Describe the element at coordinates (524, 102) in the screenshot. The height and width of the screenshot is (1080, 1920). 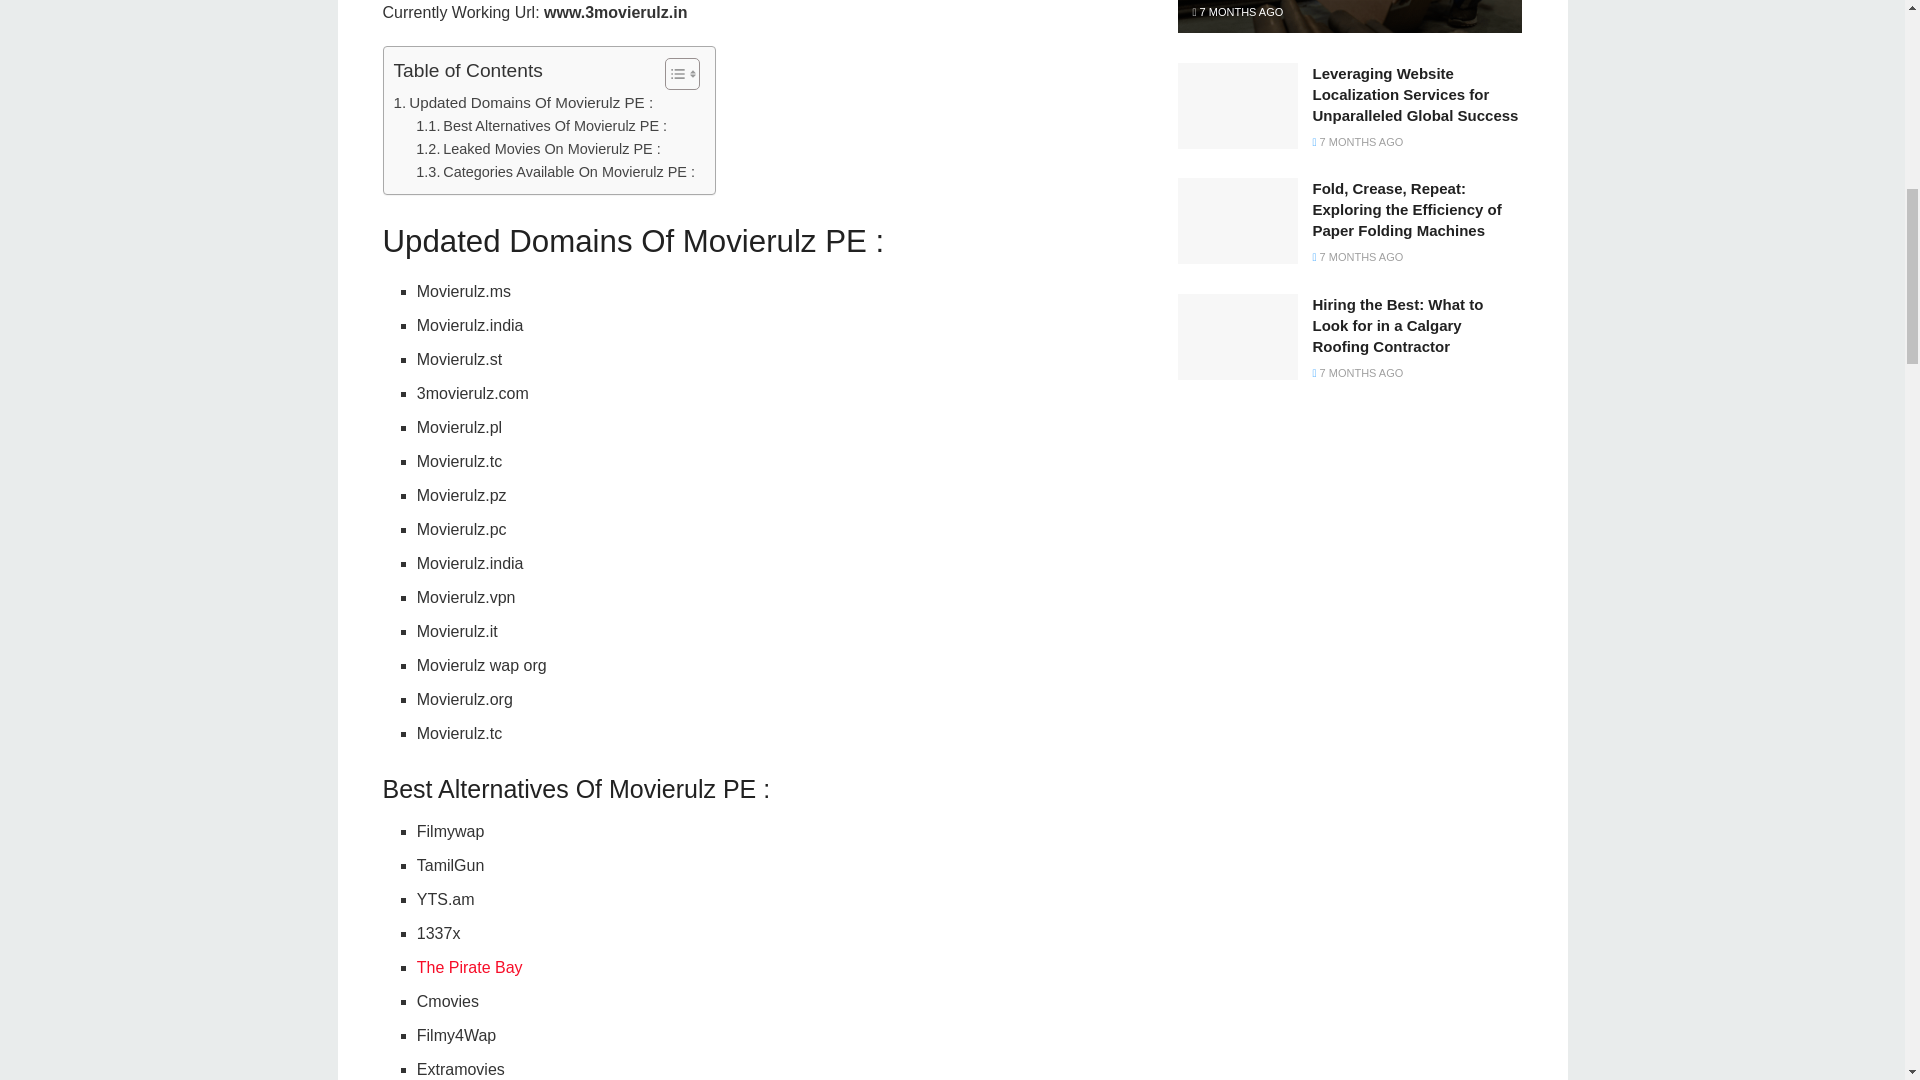
I see `Updated Domains Of Movierulz PE :` at that location.